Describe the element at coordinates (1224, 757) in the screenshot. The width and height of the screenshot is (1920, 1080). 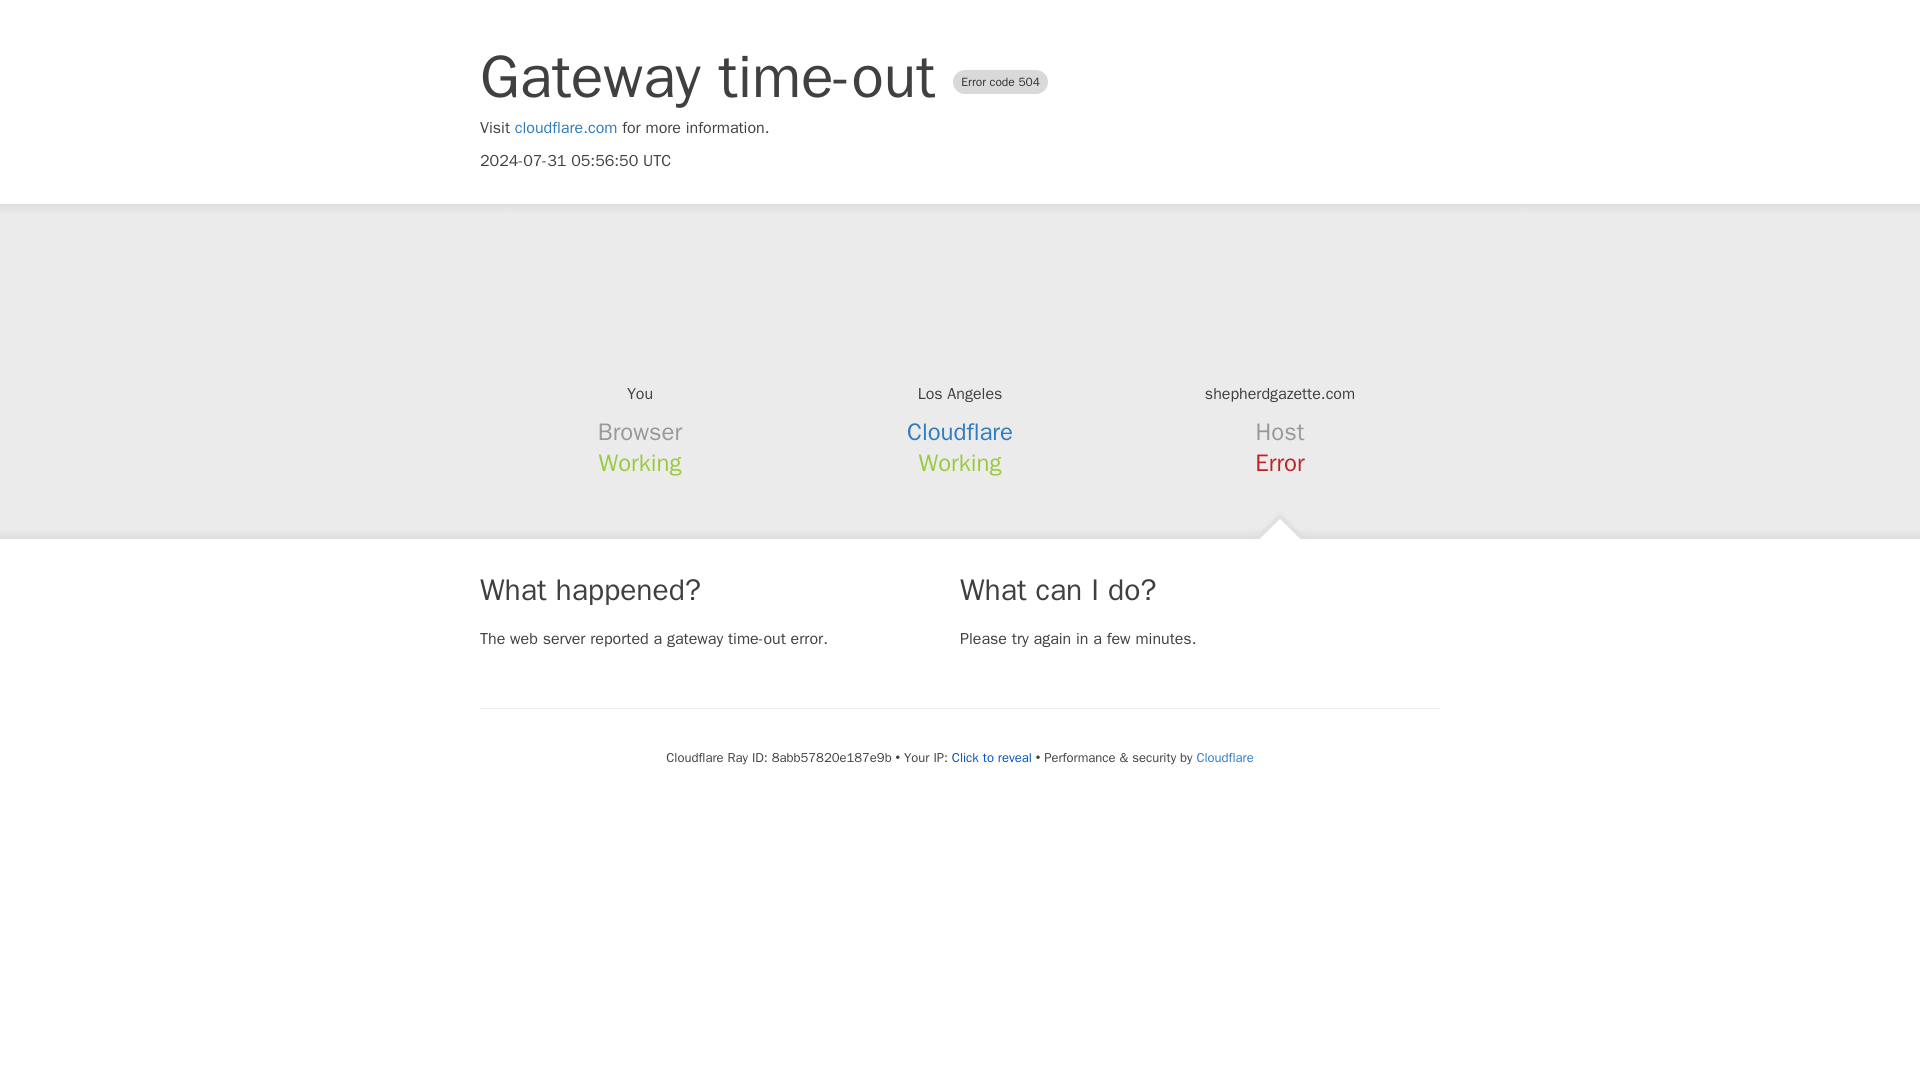
I see `Cloudflare` at that location.